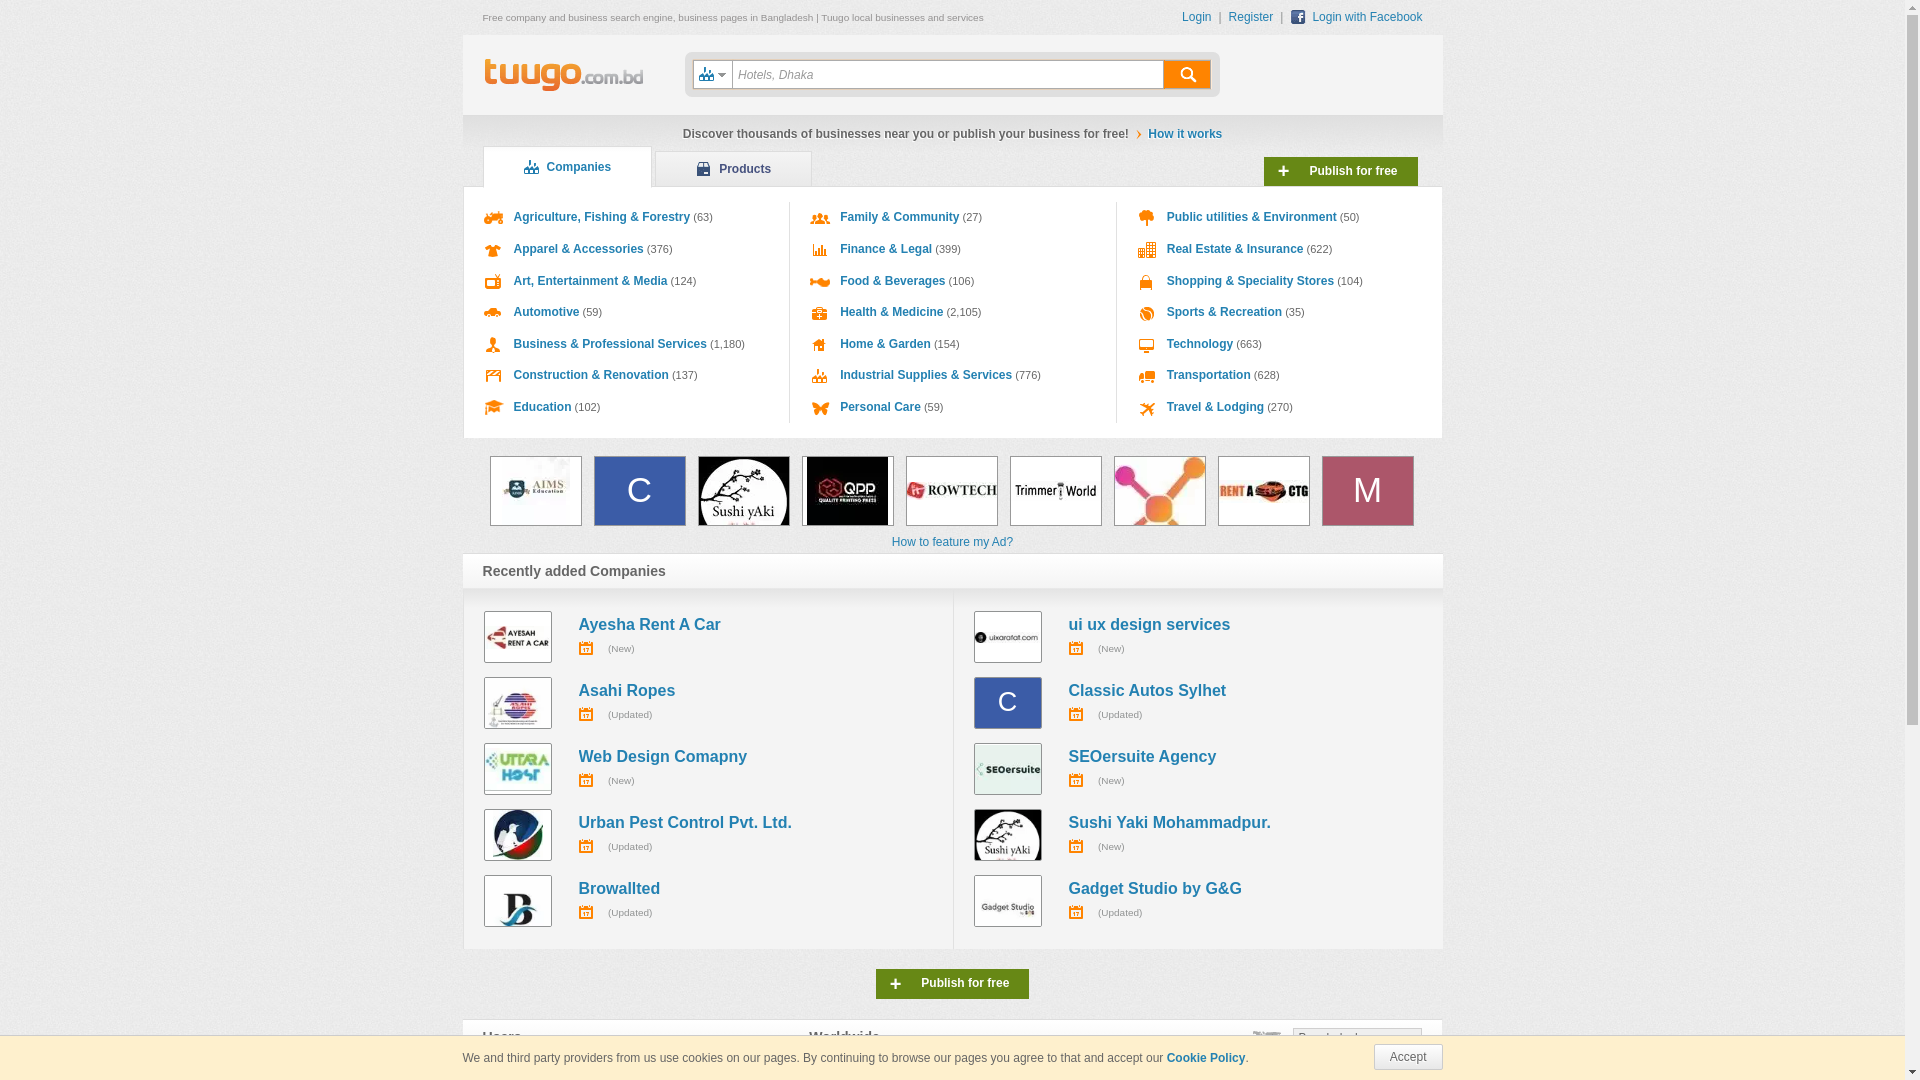 The height and width of the screenshot is (1080, 1920). I want to click on  Home & Garden (154), so click(953, 345).